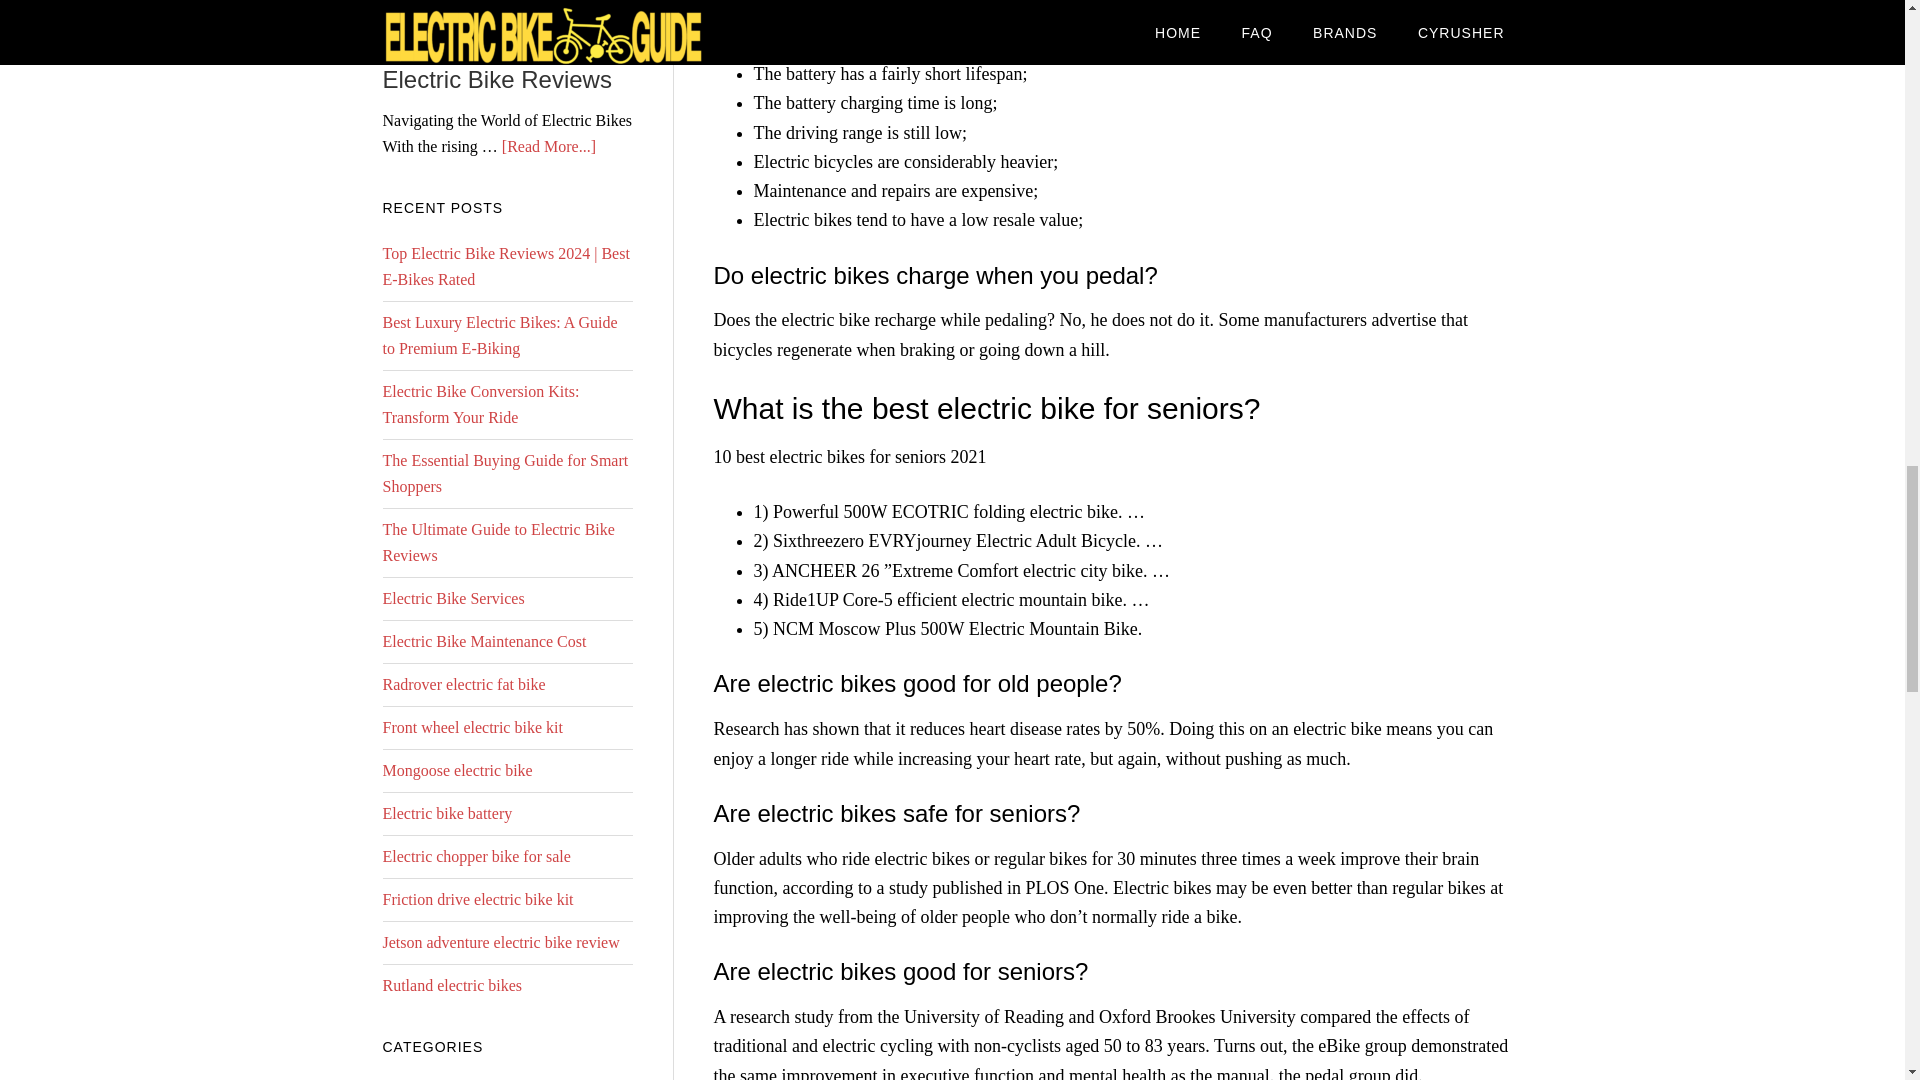  What do you see at coordinates (480, 404) in the screenshot?
I see `Electric Bike Conversion Kits: Transform Your Ride` at bounding box center [480, 404].